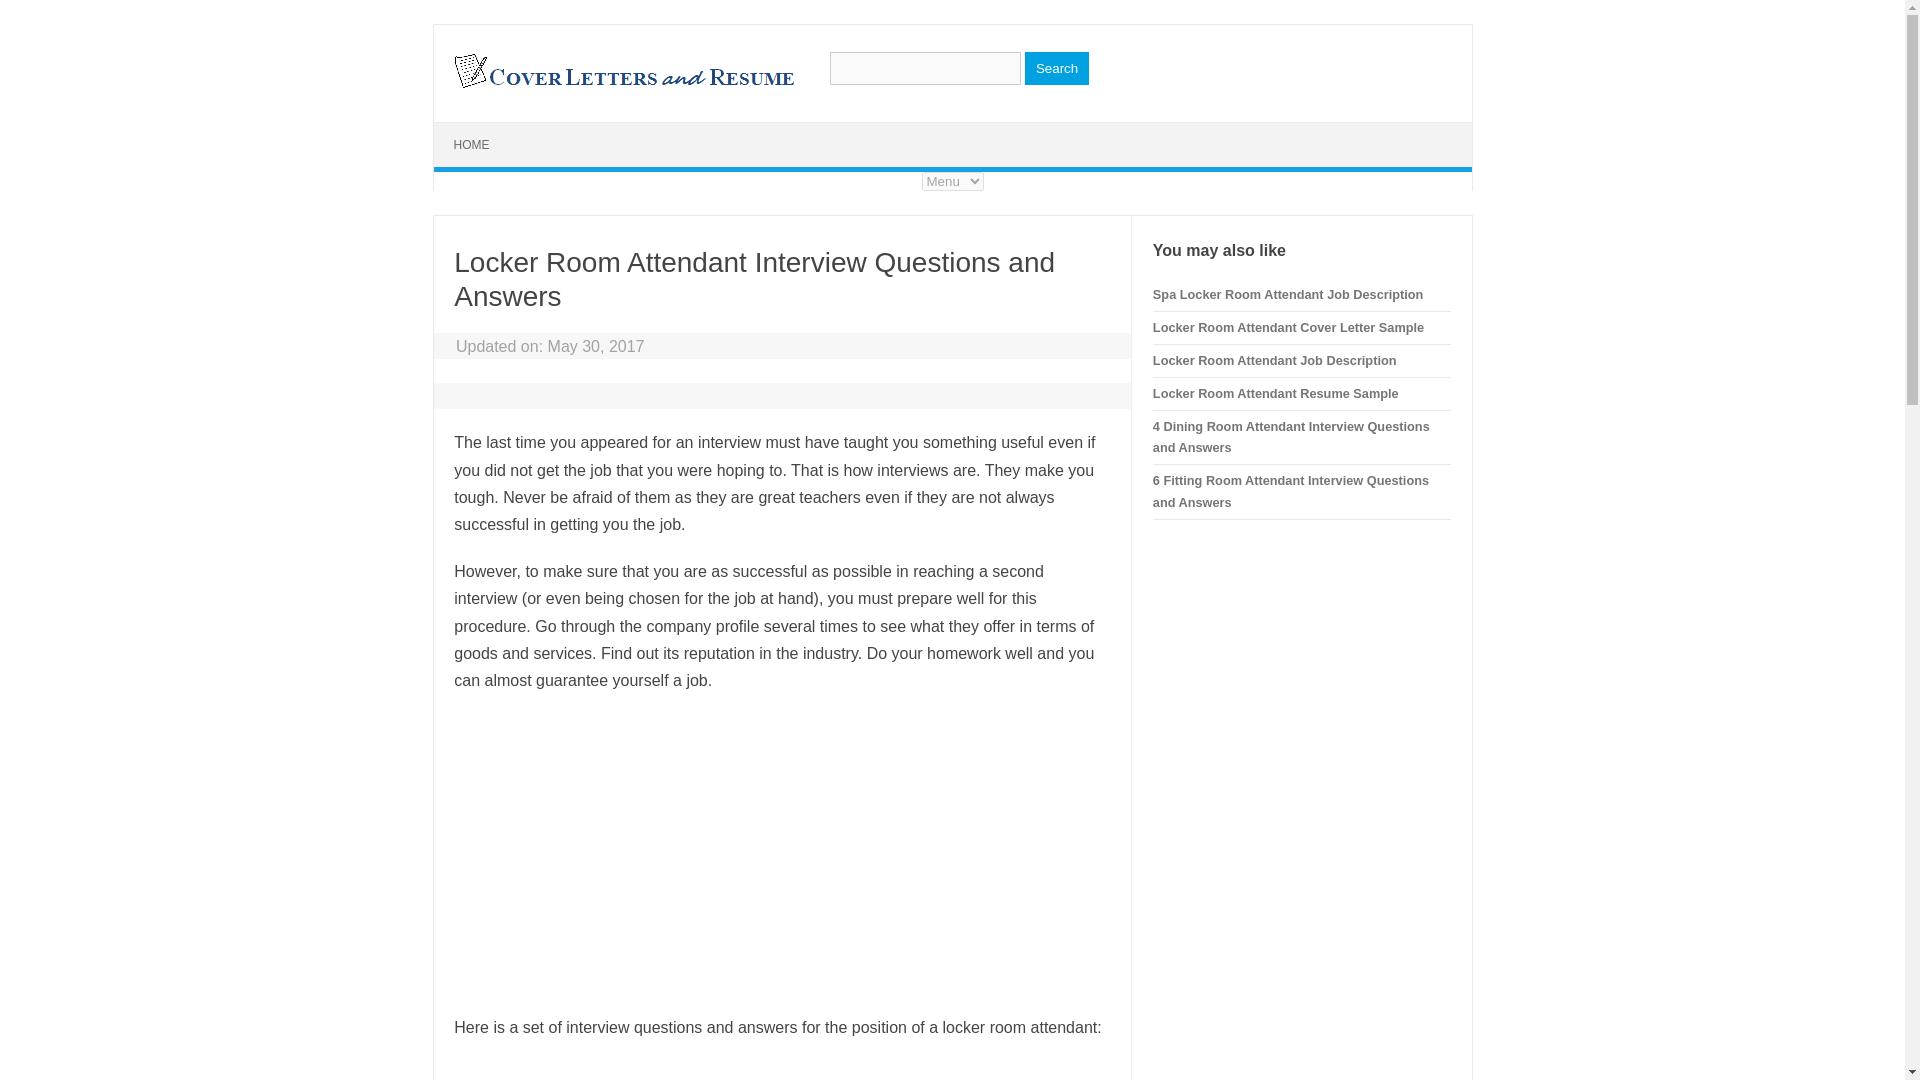 The height and width of the screenshot is (1080, 1920). What do you see at coordinates (1288, 326) in the screenshot?
I see `Locker Room Attendant Cover Letter Sample` at bounding box center [1288, 326].